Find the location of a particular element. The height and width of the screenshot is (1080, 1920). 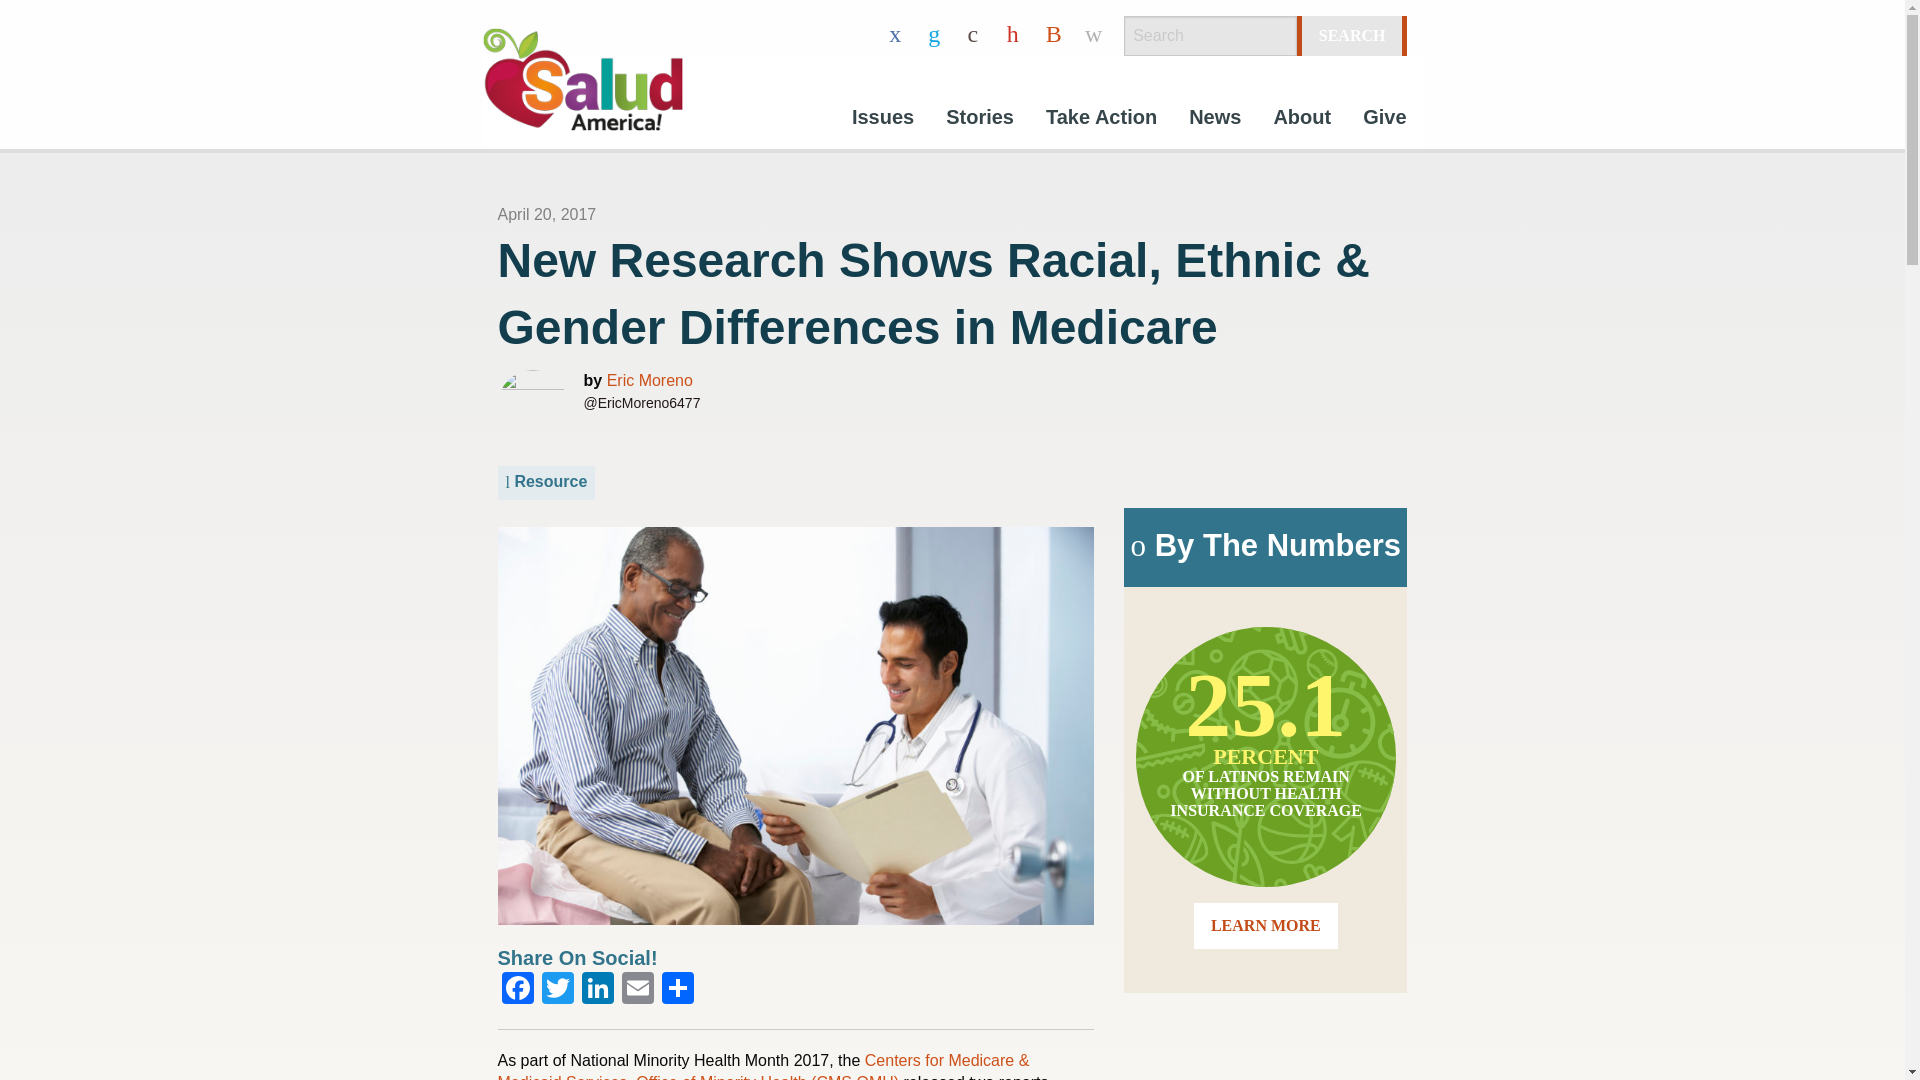

Eric Moreno is located at coordinates (650, 380).